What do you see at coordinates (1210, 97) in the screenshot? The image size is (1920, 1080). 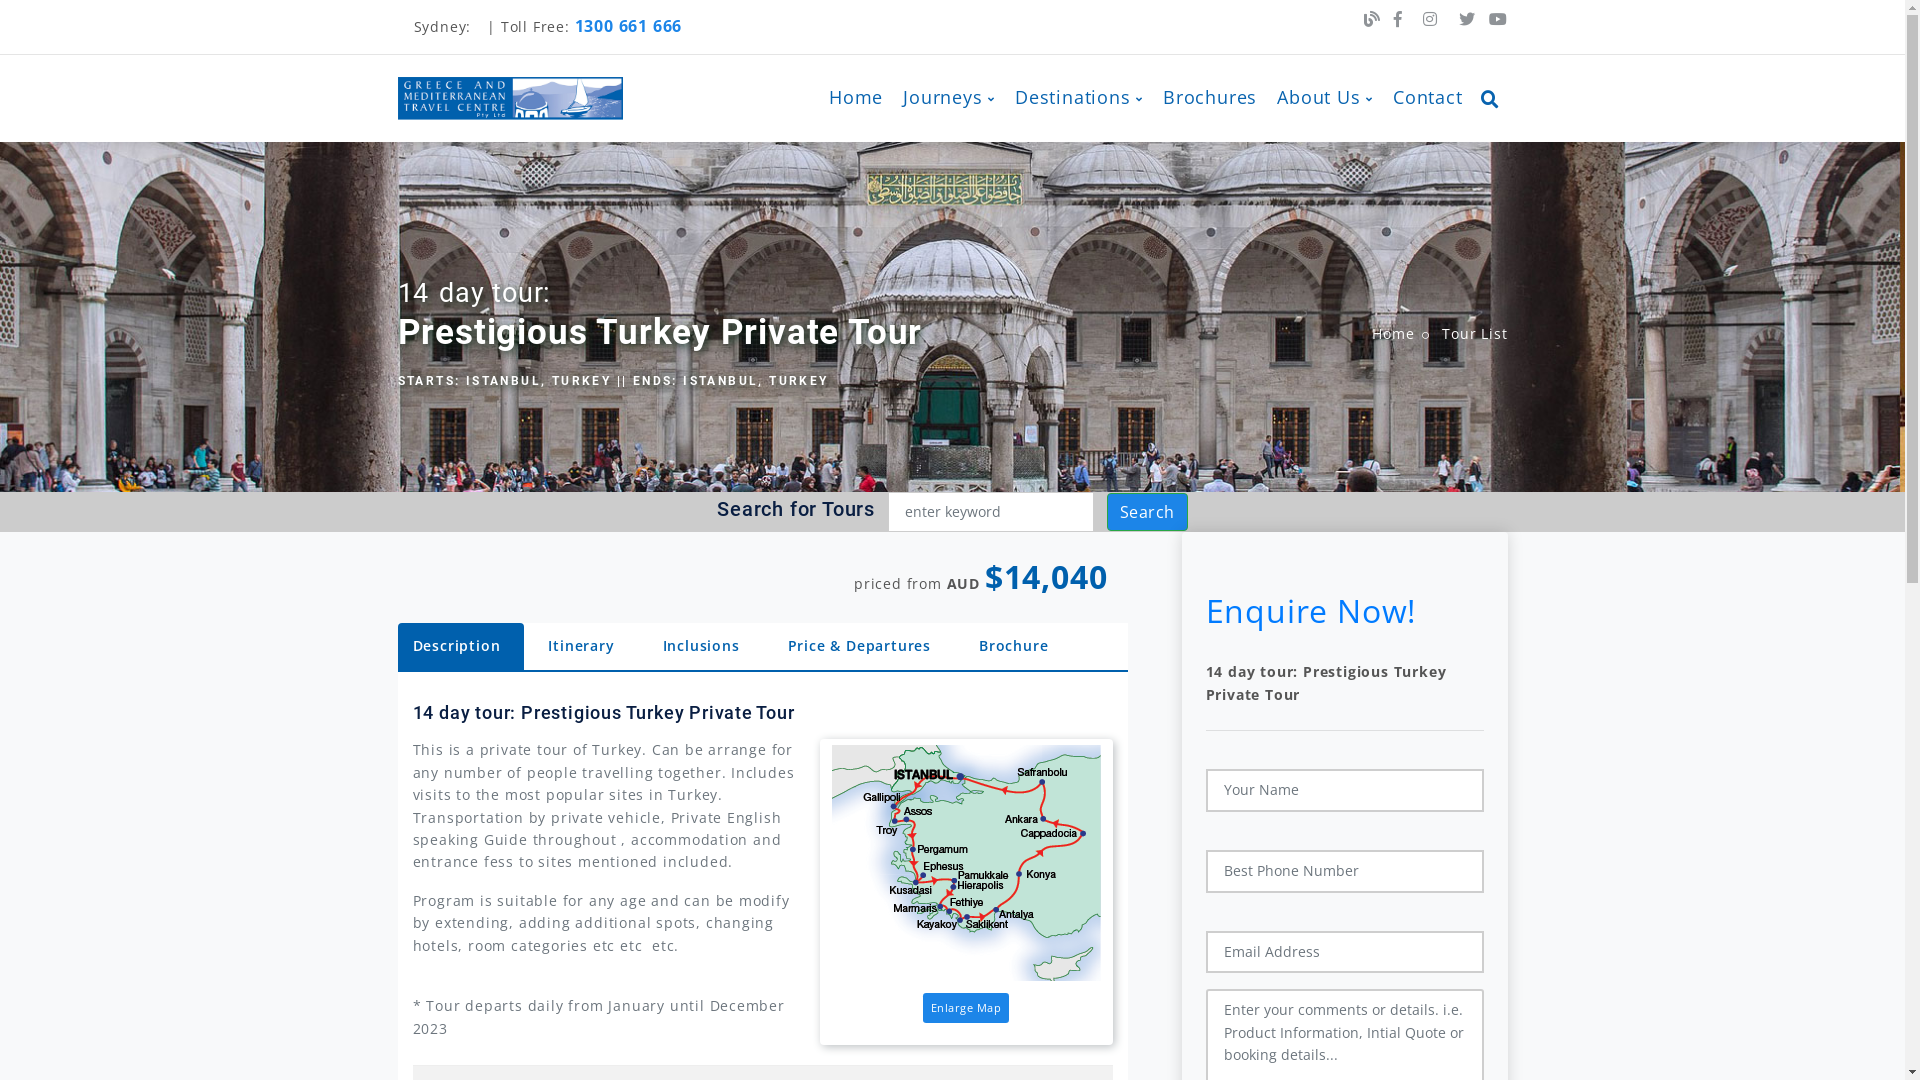 I see `Brochures` at bounding box center [1210, 97].